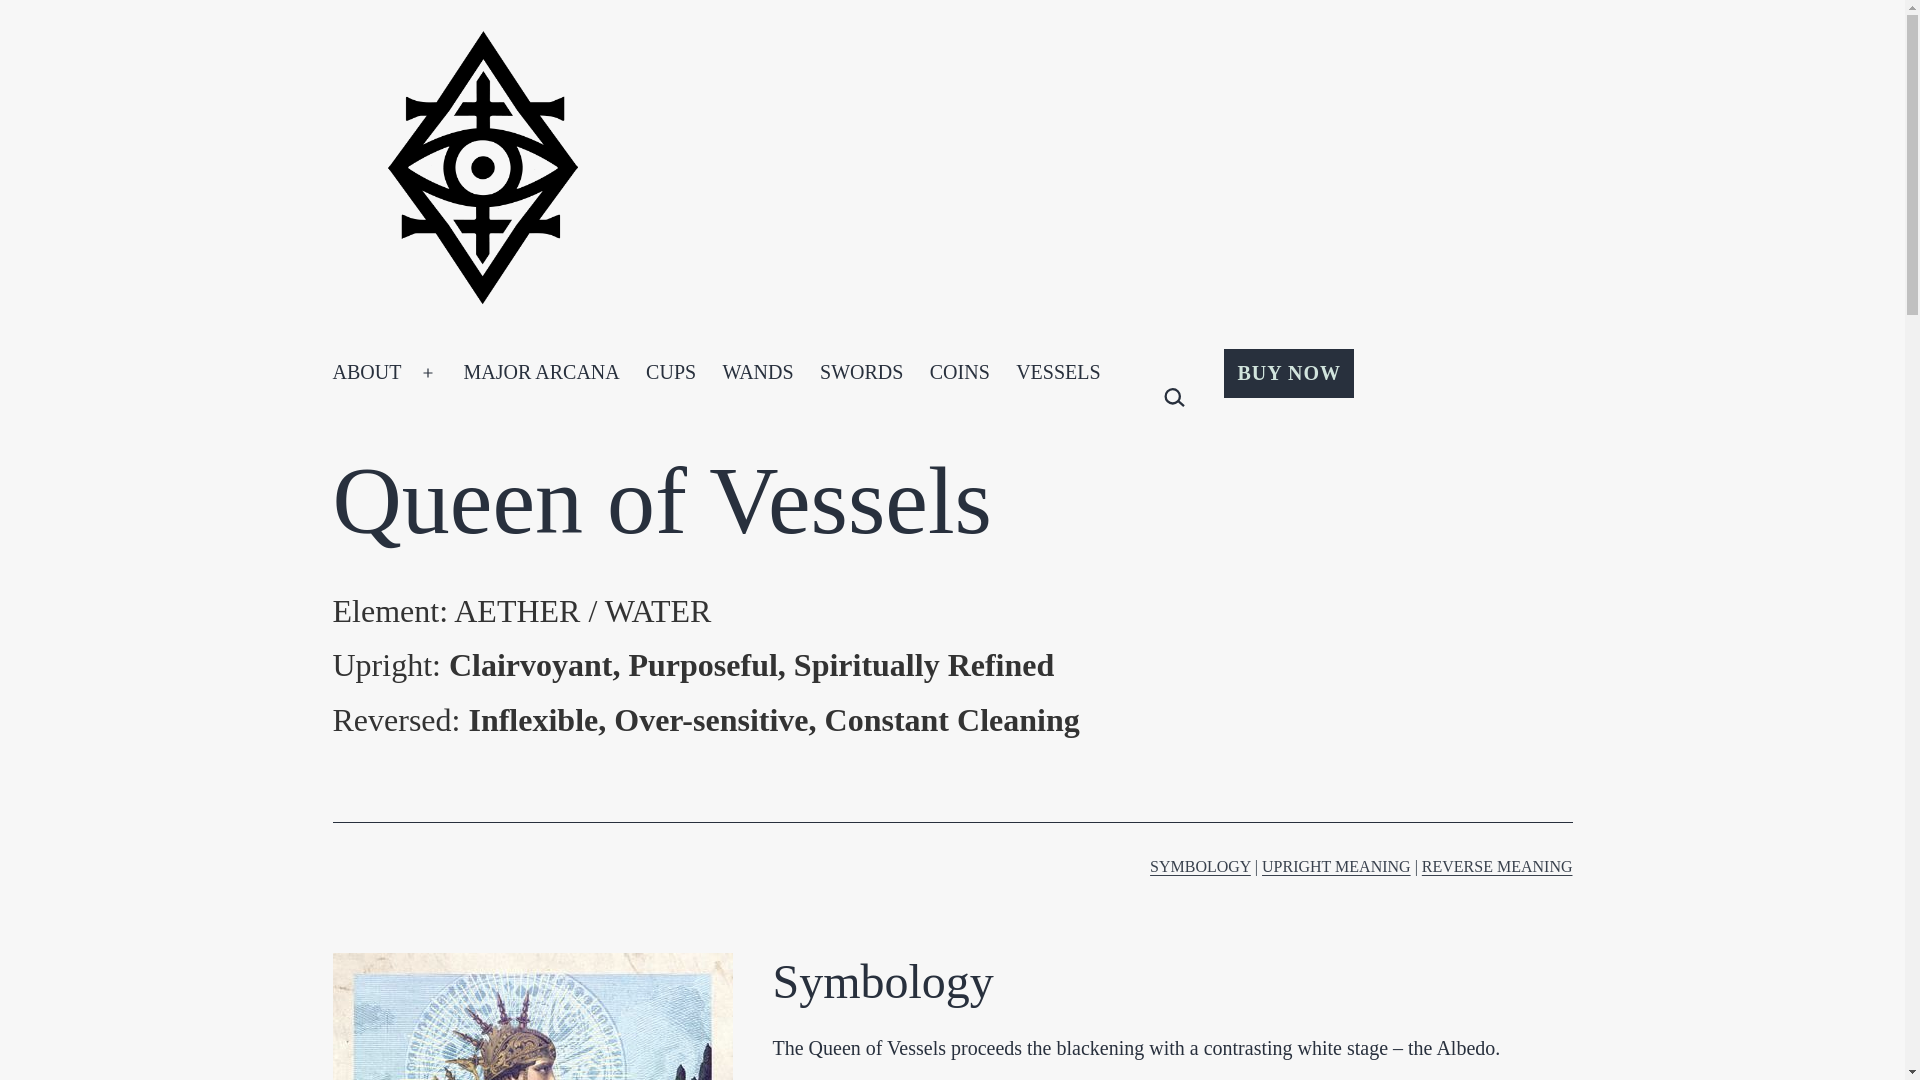 This screenshot has height=1080, width=1920. What do you see at coordinates (1336, 866) in the screenshot?
I see `UPRIGHT MEANING` at bounding box center [1336, 866].